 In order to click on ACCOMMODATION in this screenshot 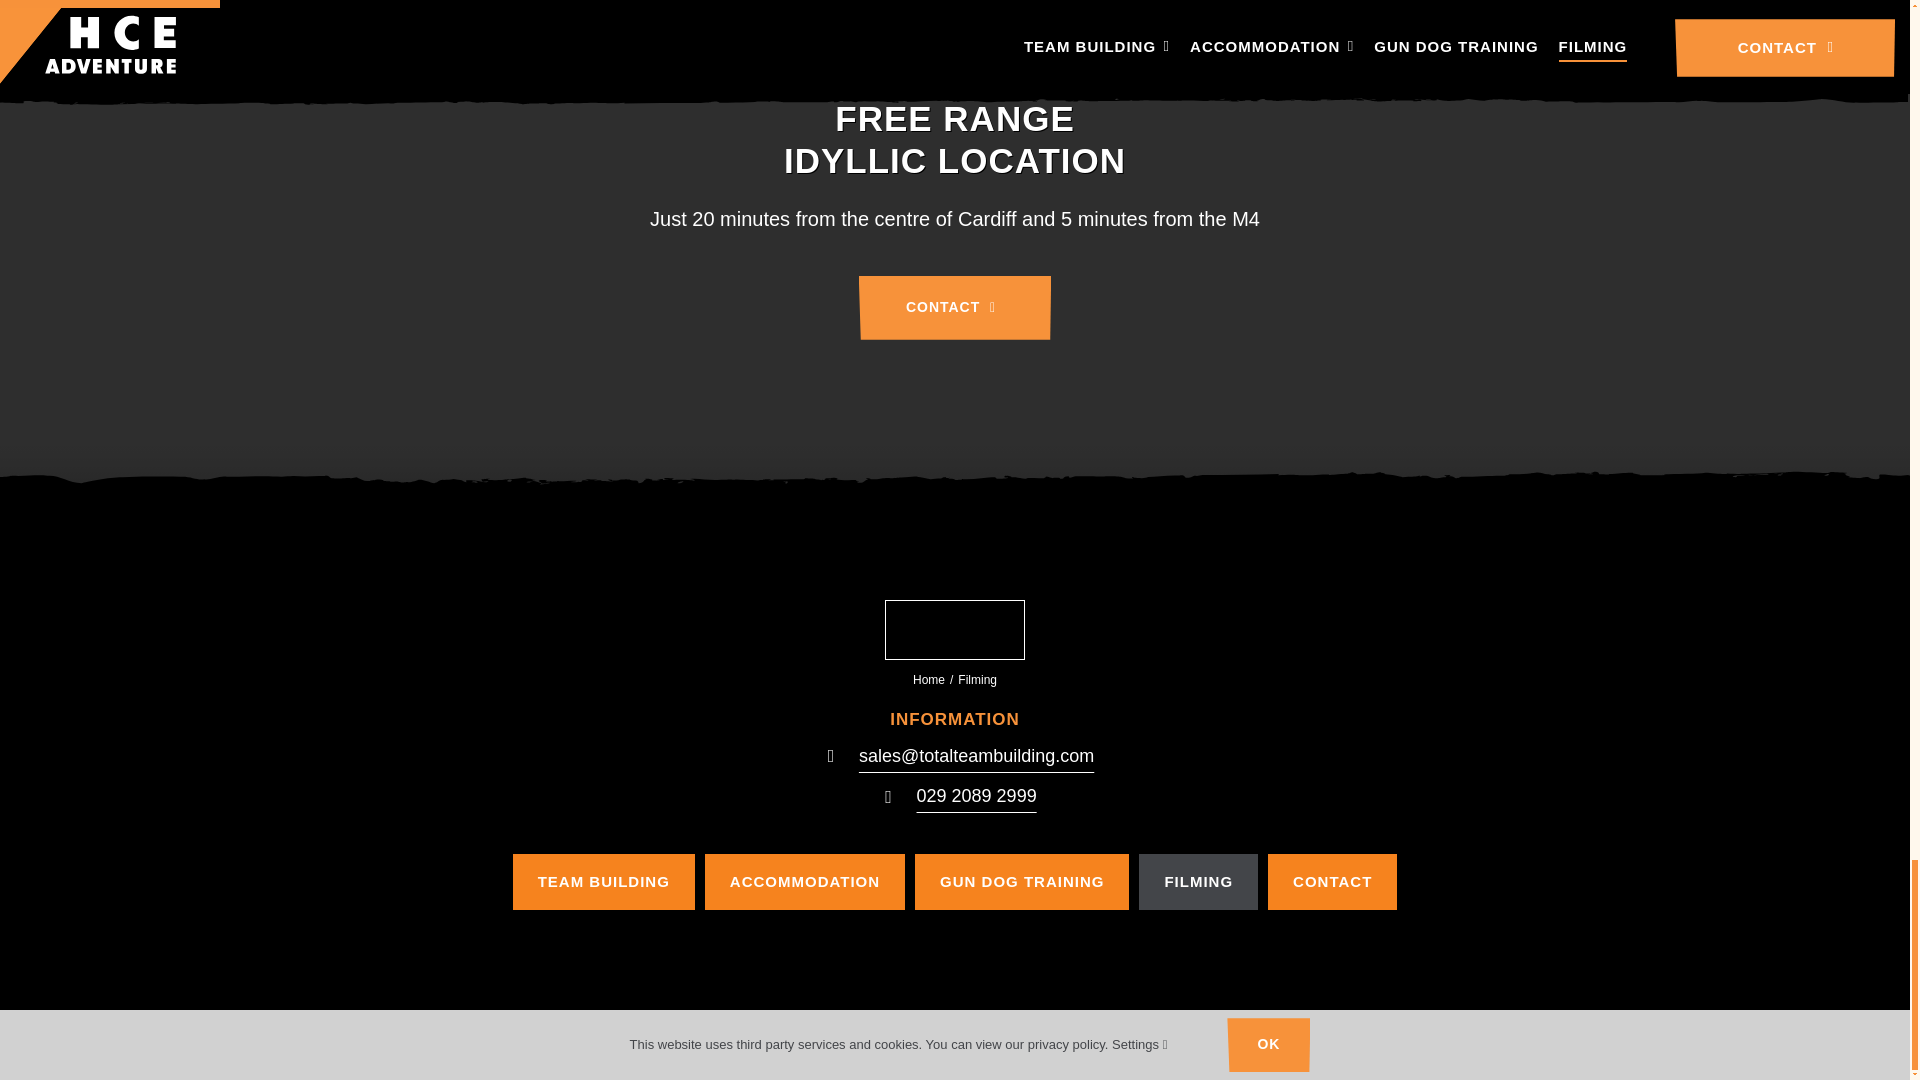, I will do `click(804, 882)`.